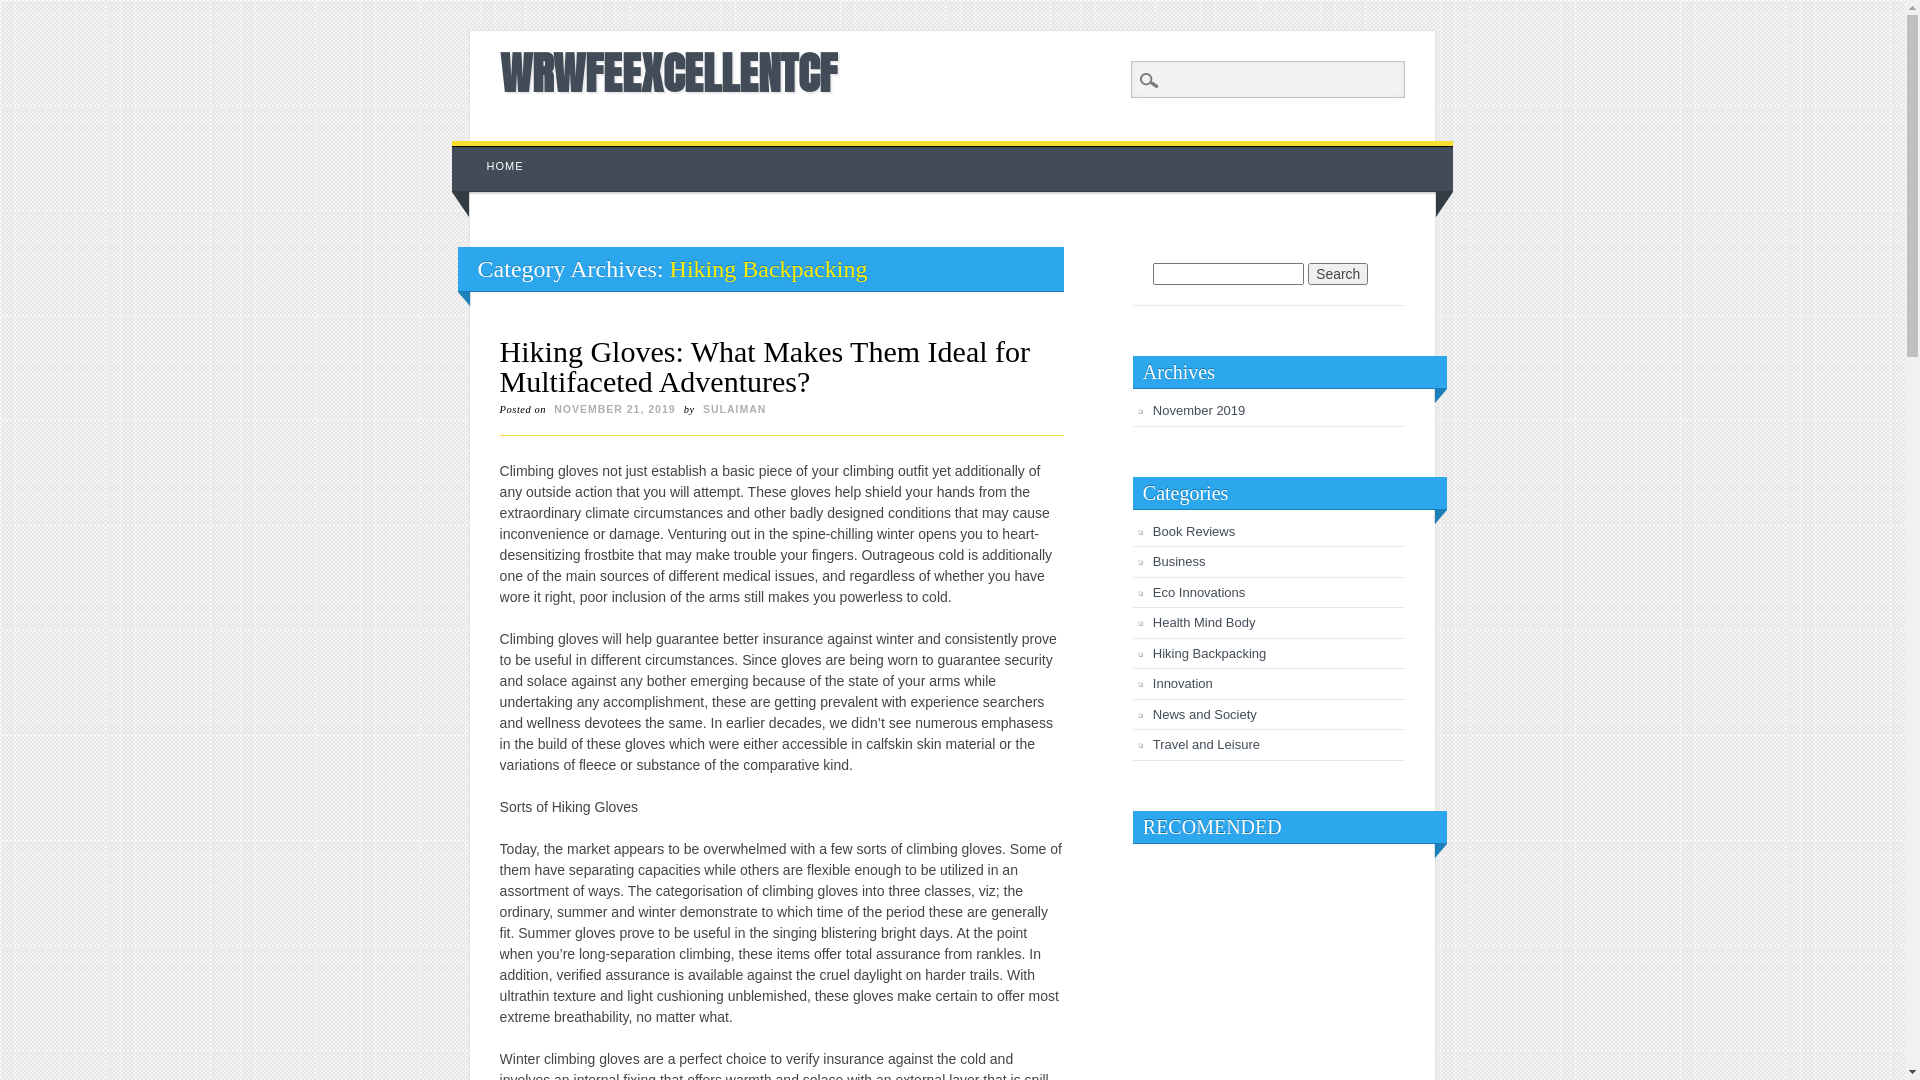 The height and width of the screenshot is (1080, 1920). What do you see at coordinates (1180, 562) in the screenshot?
I see `Business` at bounding box center [1180, 562].